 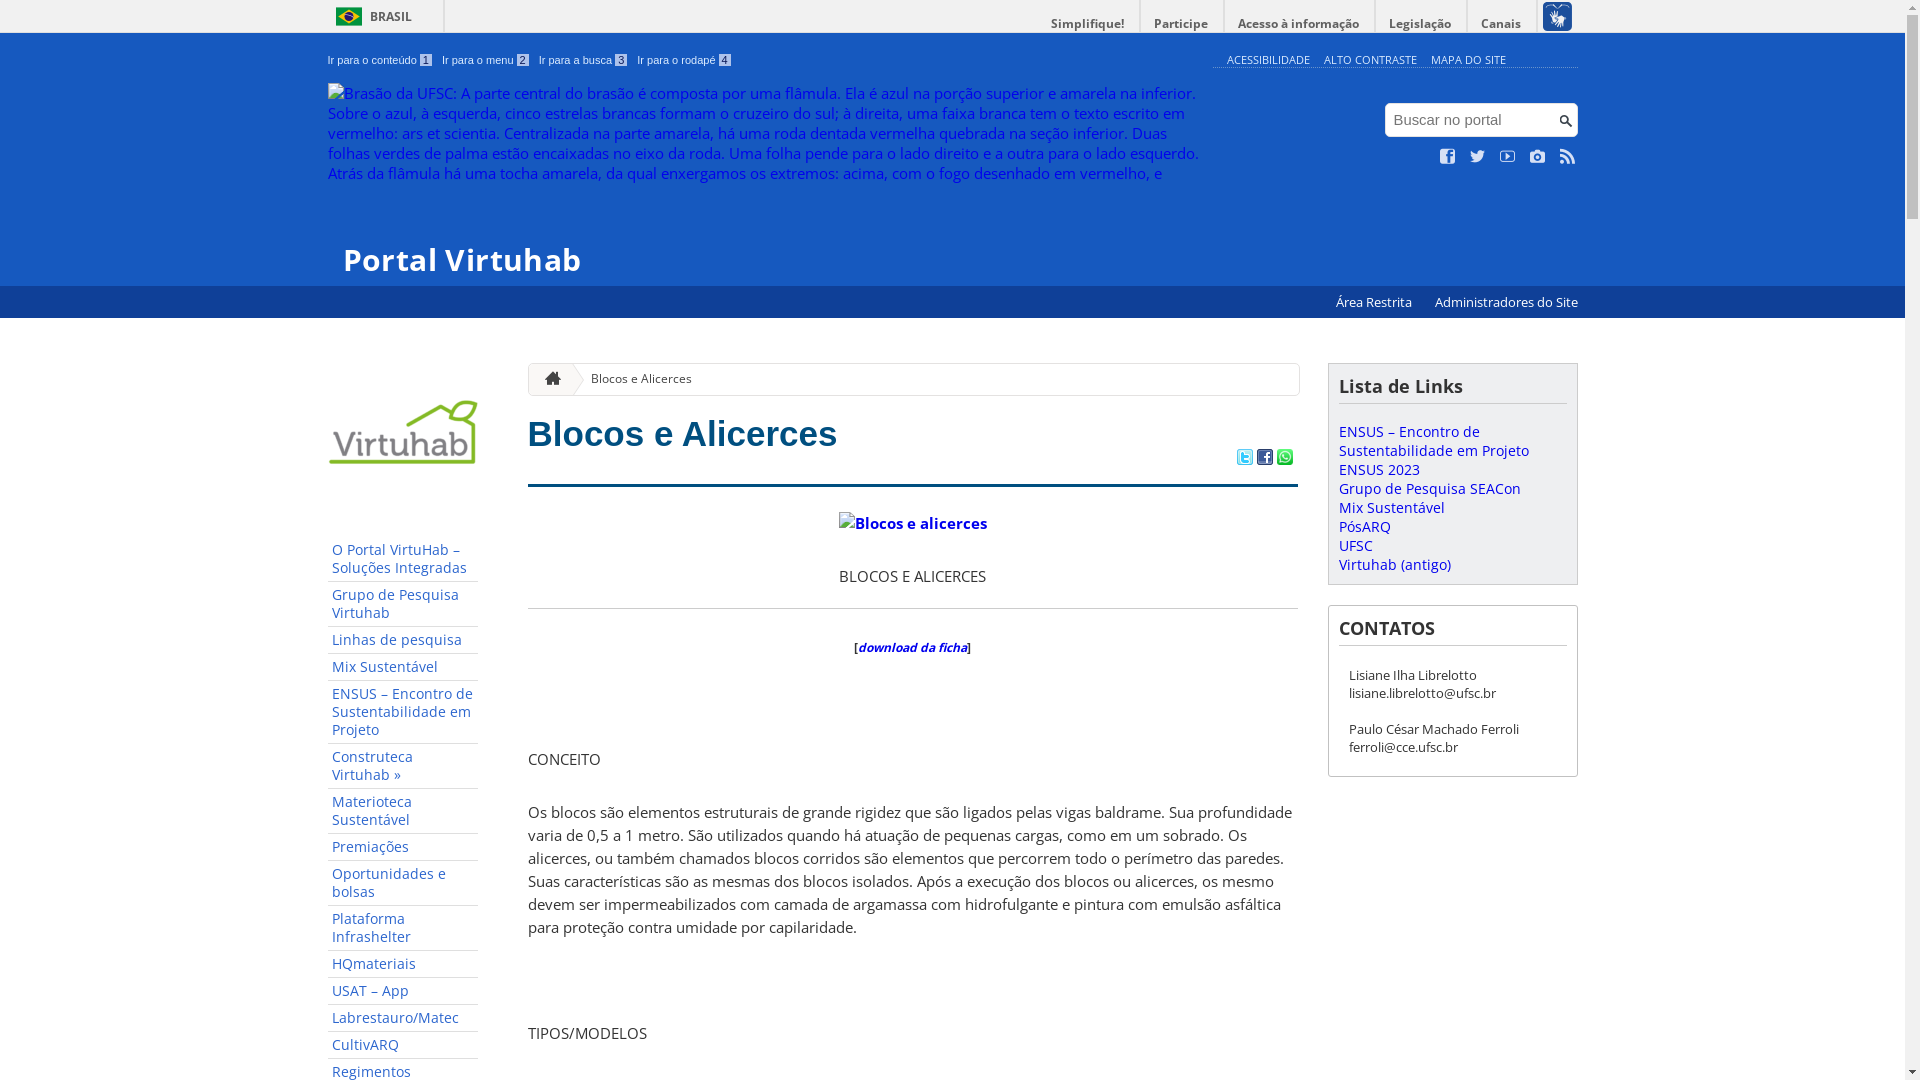 What do you see at coordinates (403, 1018) in the screenshot?
I see `Labrestauro/Matec` at bounding box center [403, 1018].